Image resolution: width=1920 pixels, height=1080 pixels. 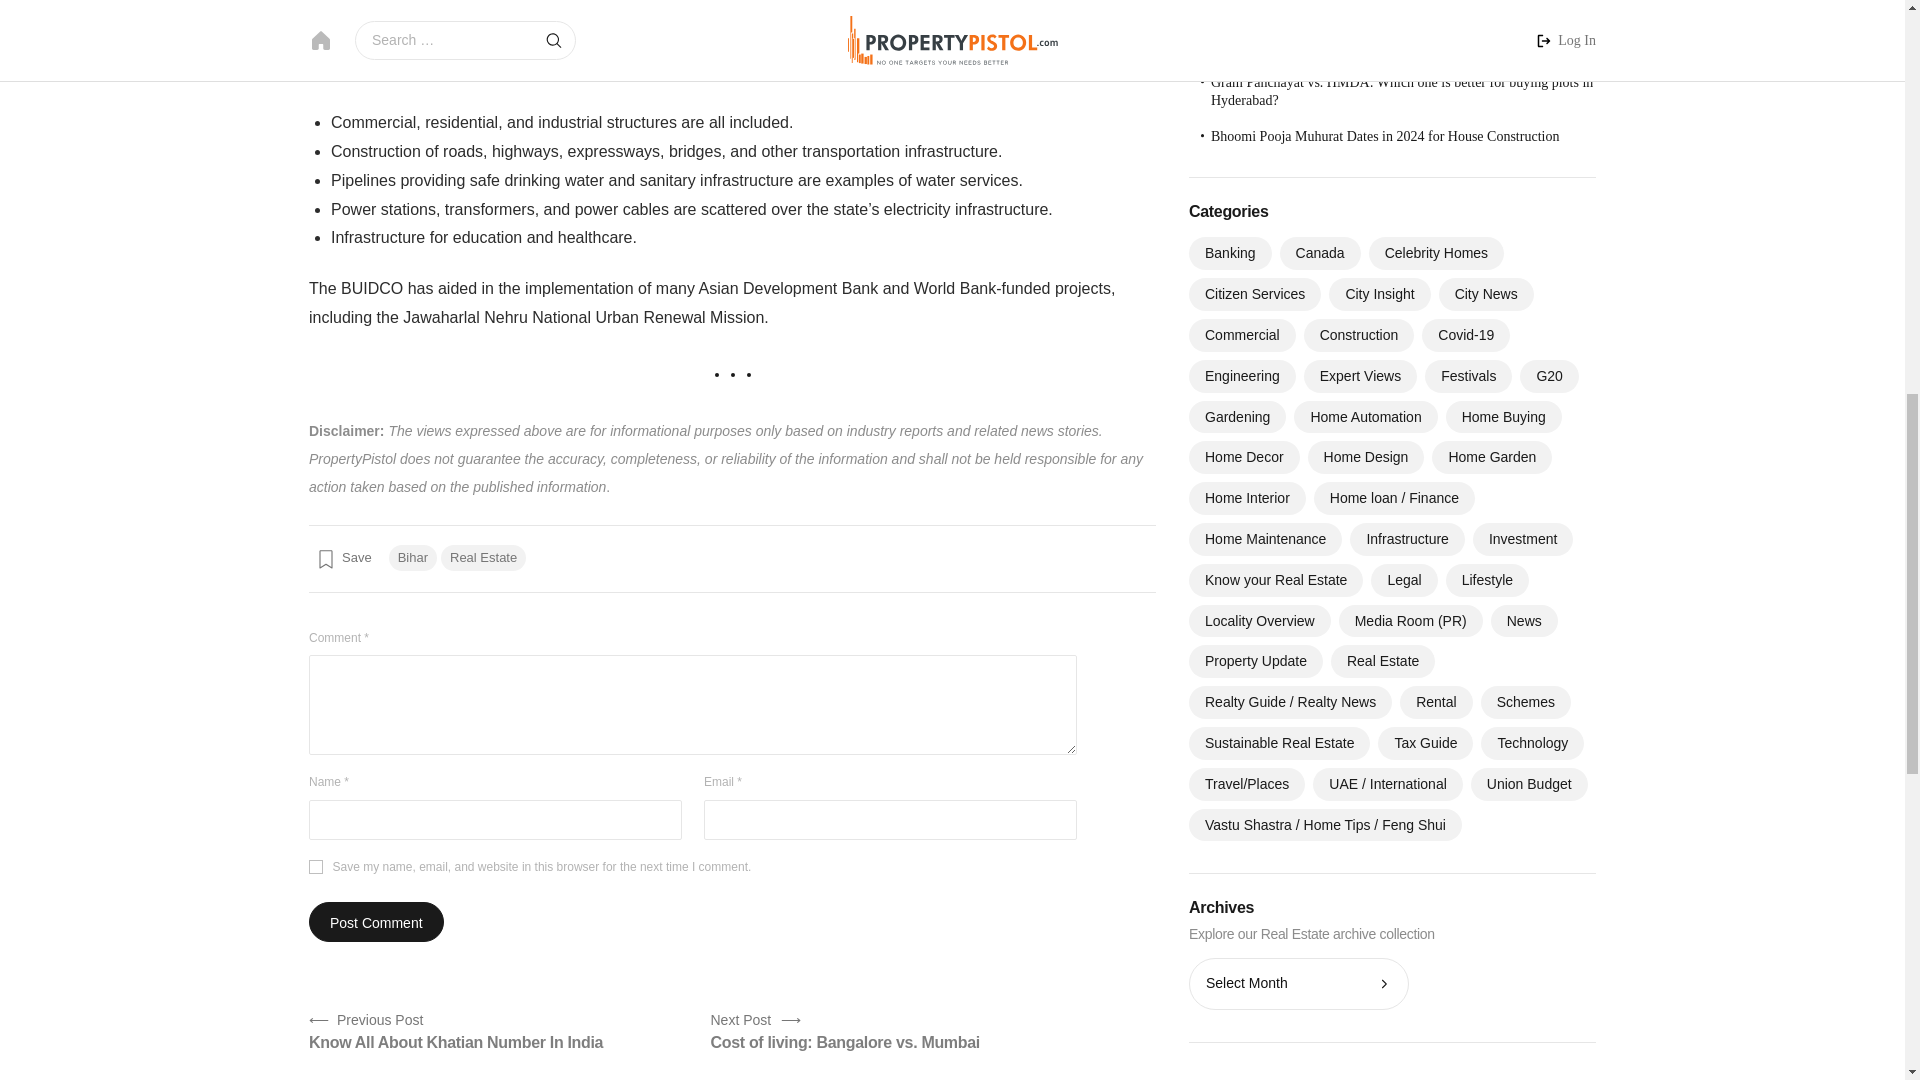 I want to click on yes, so click(x=844, y=1030).